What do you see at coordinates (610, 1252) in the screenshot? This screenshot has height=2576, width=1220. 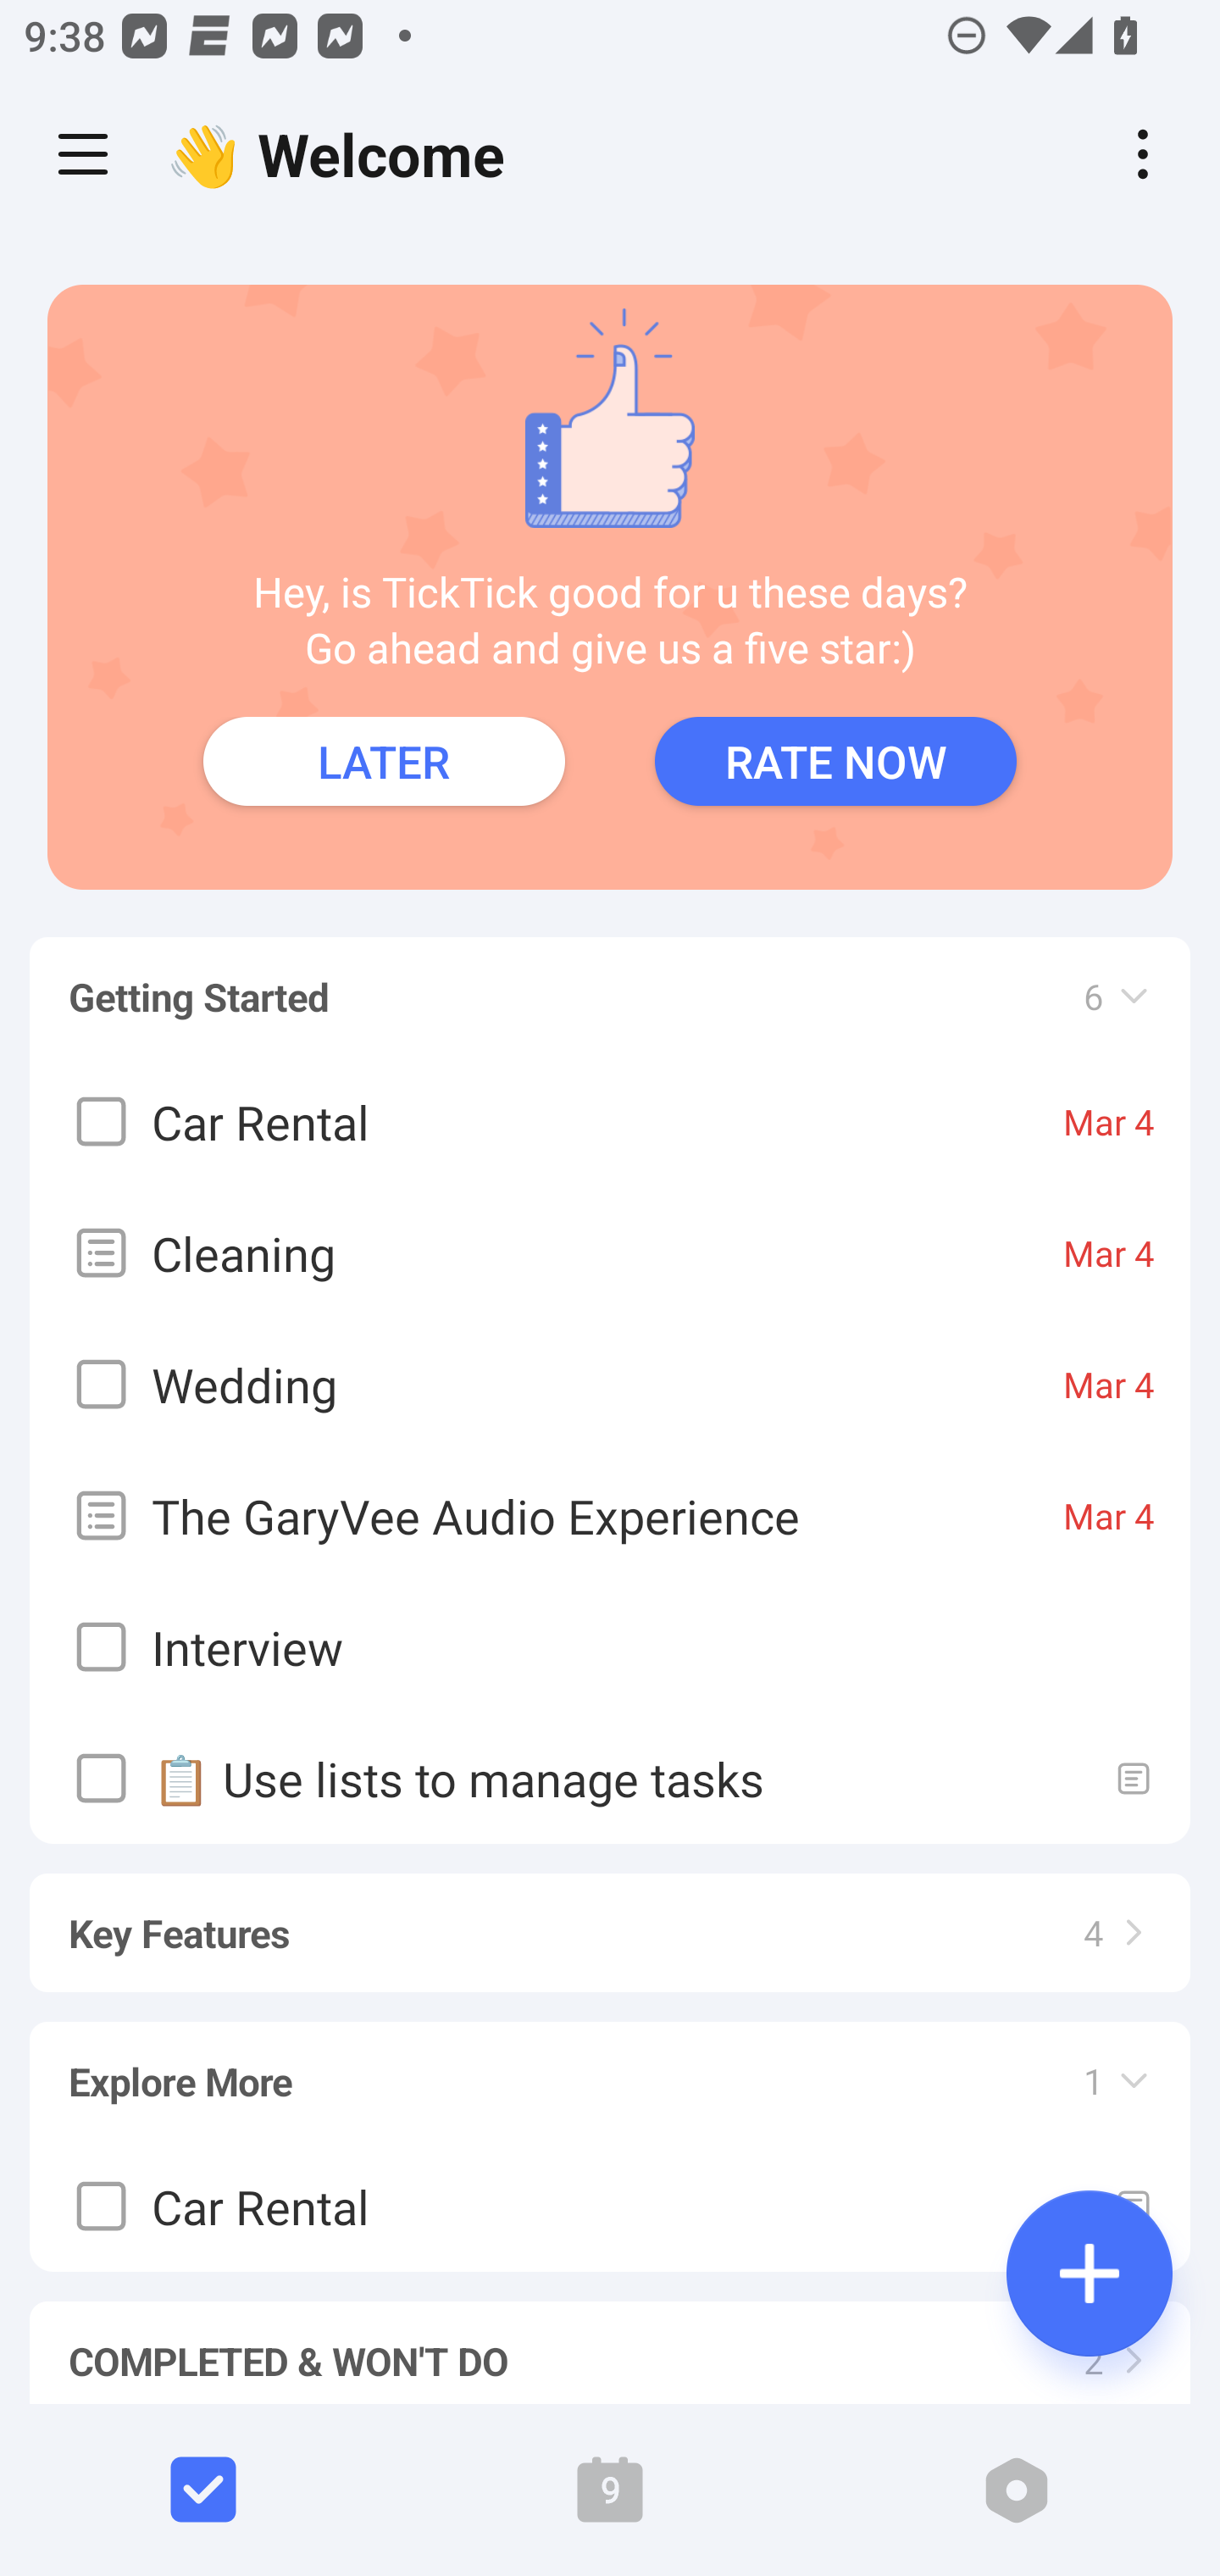 I see `Cleaning Mar 4` at bounding box center [610, 1252].